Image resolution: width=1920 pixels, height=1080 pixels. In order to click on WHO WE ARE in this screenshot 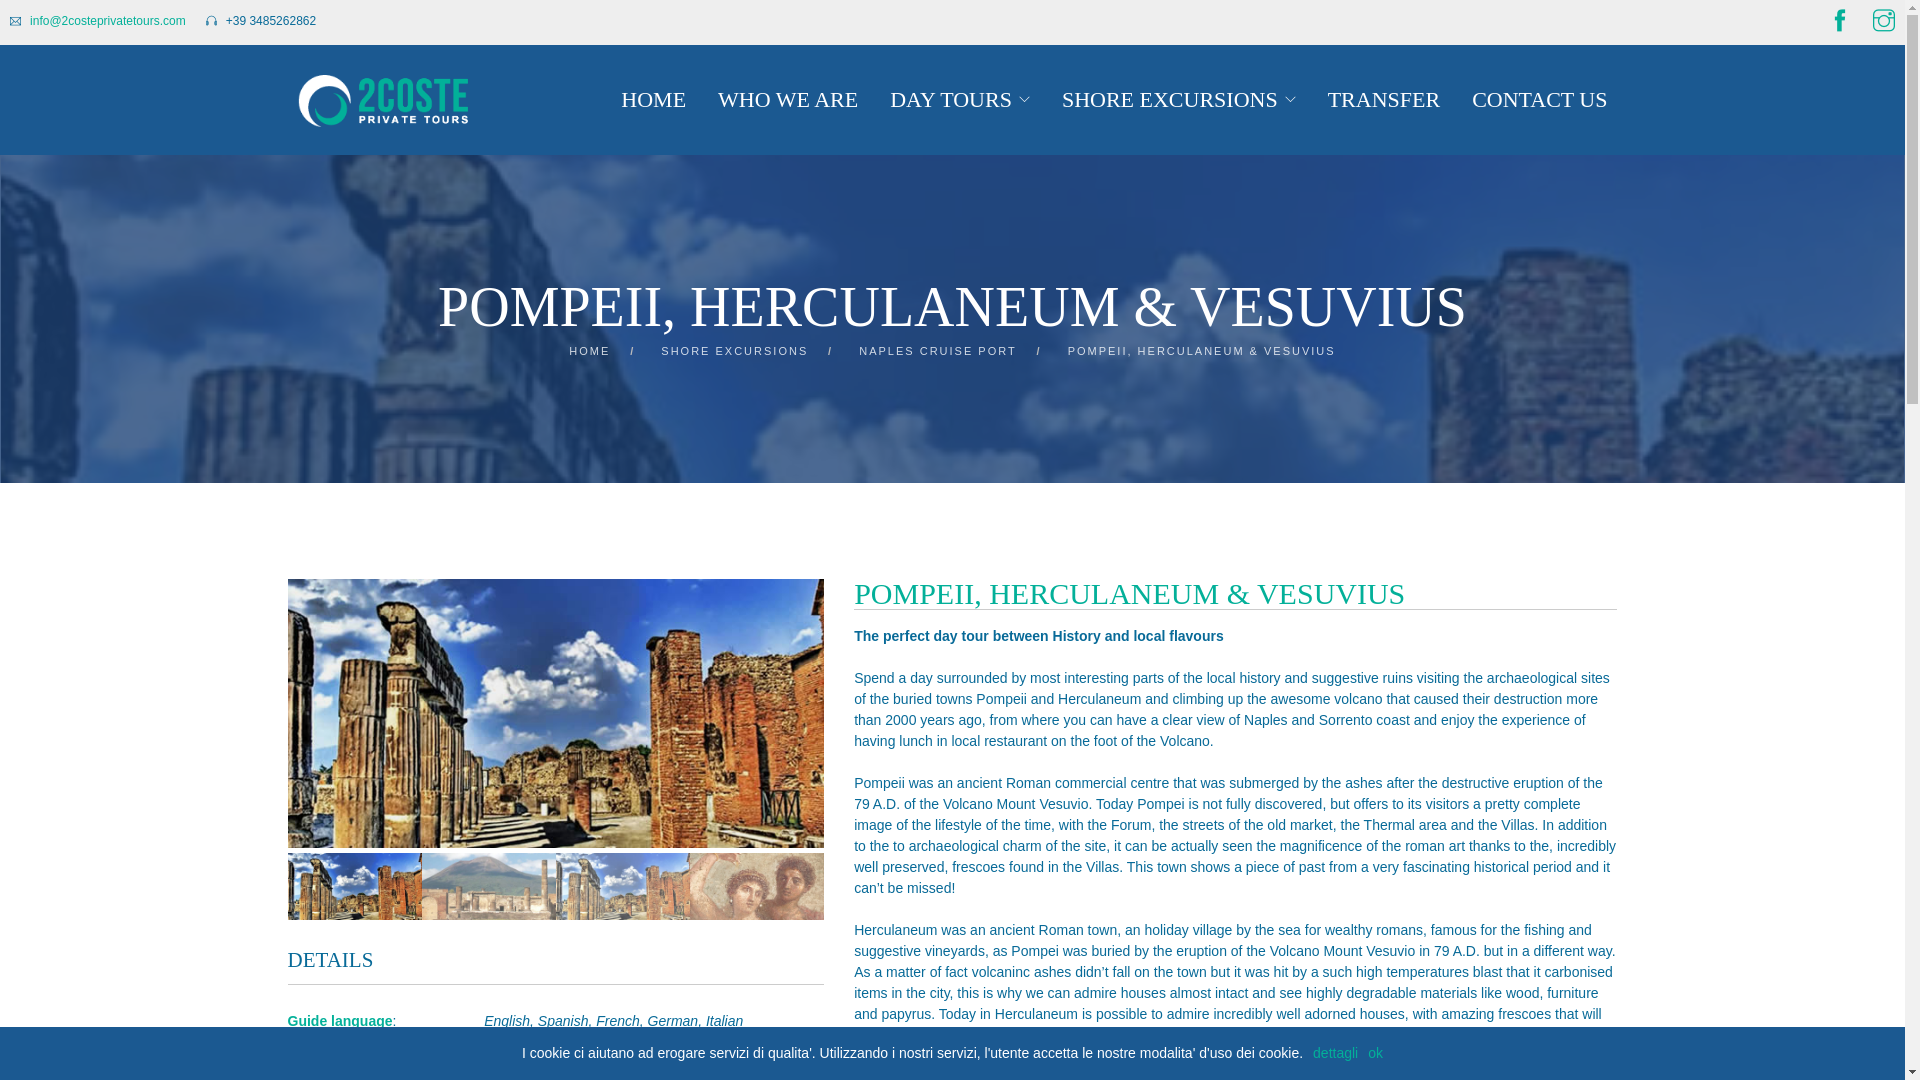, I will do `click(788, 100)`.